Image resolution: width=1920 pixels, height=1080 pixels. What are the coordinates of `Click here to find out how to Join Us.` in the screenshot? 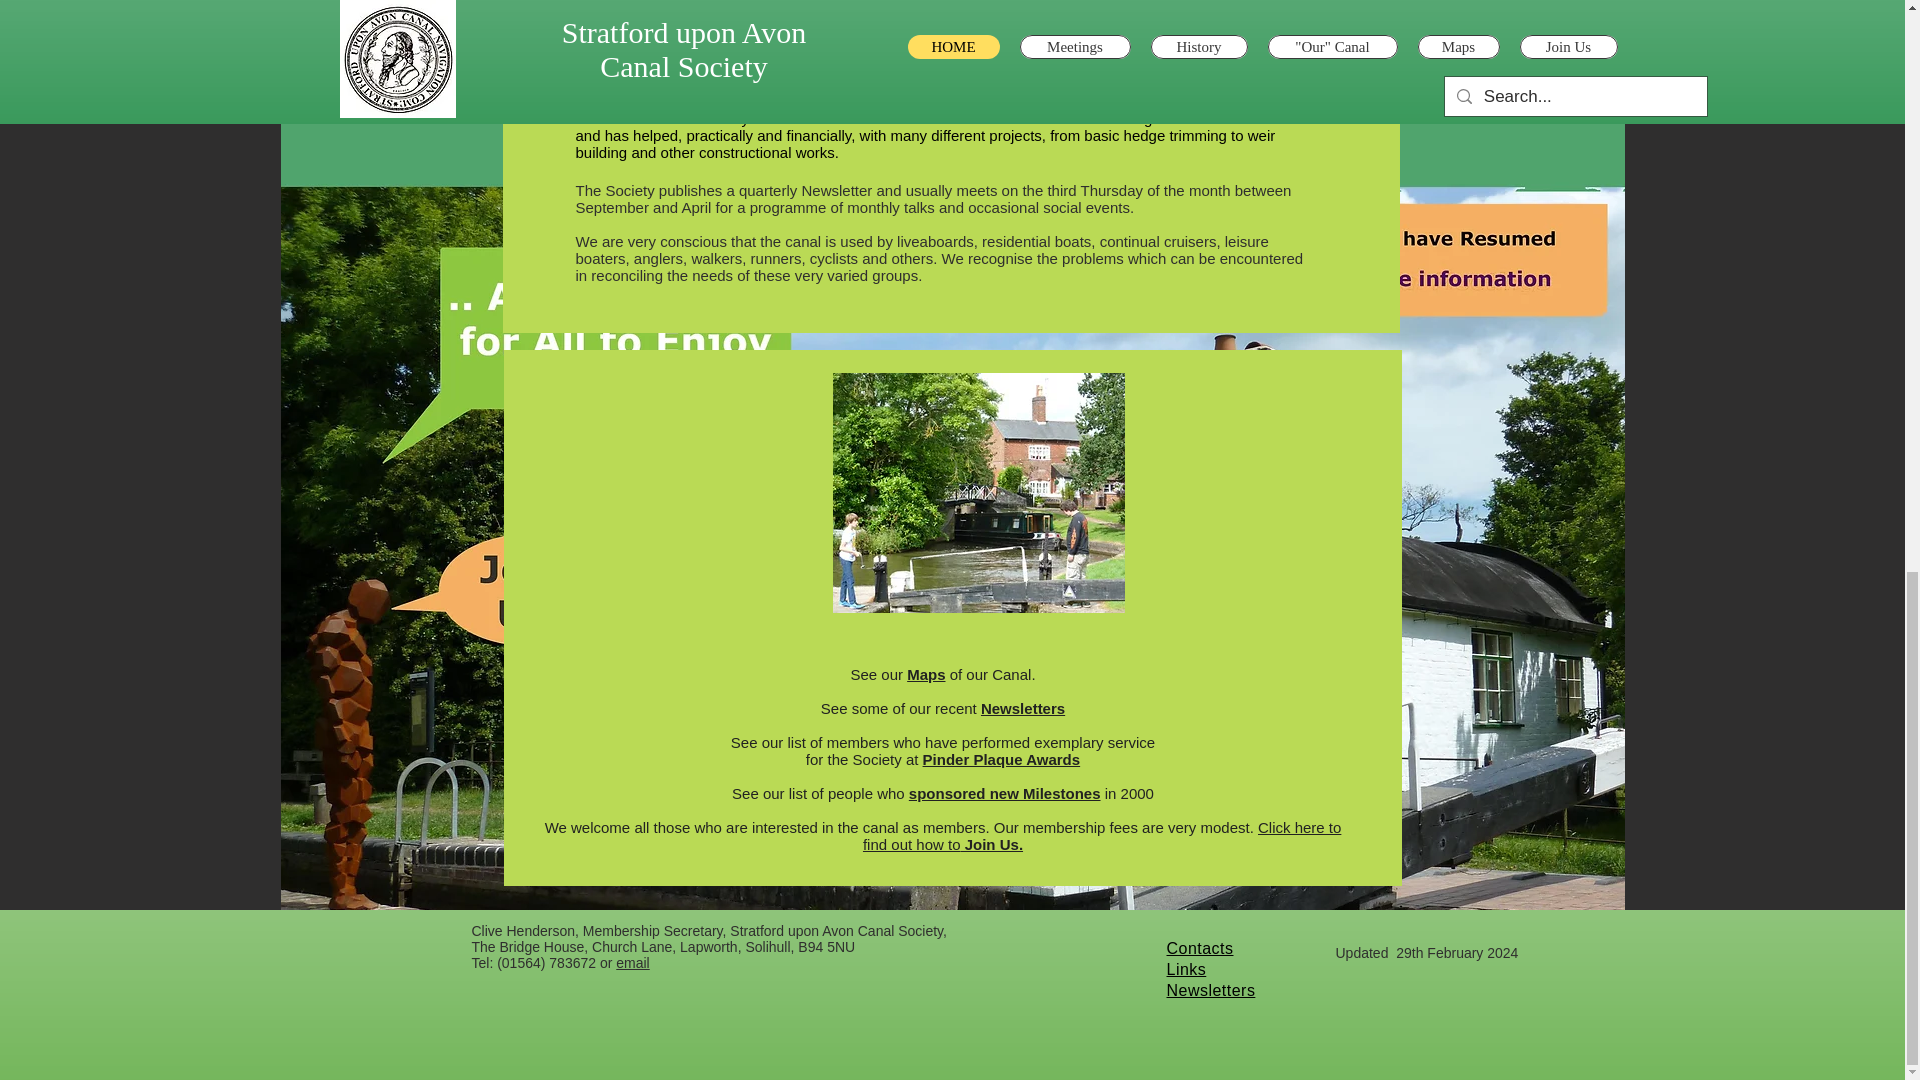 It's located at (1101, 836).